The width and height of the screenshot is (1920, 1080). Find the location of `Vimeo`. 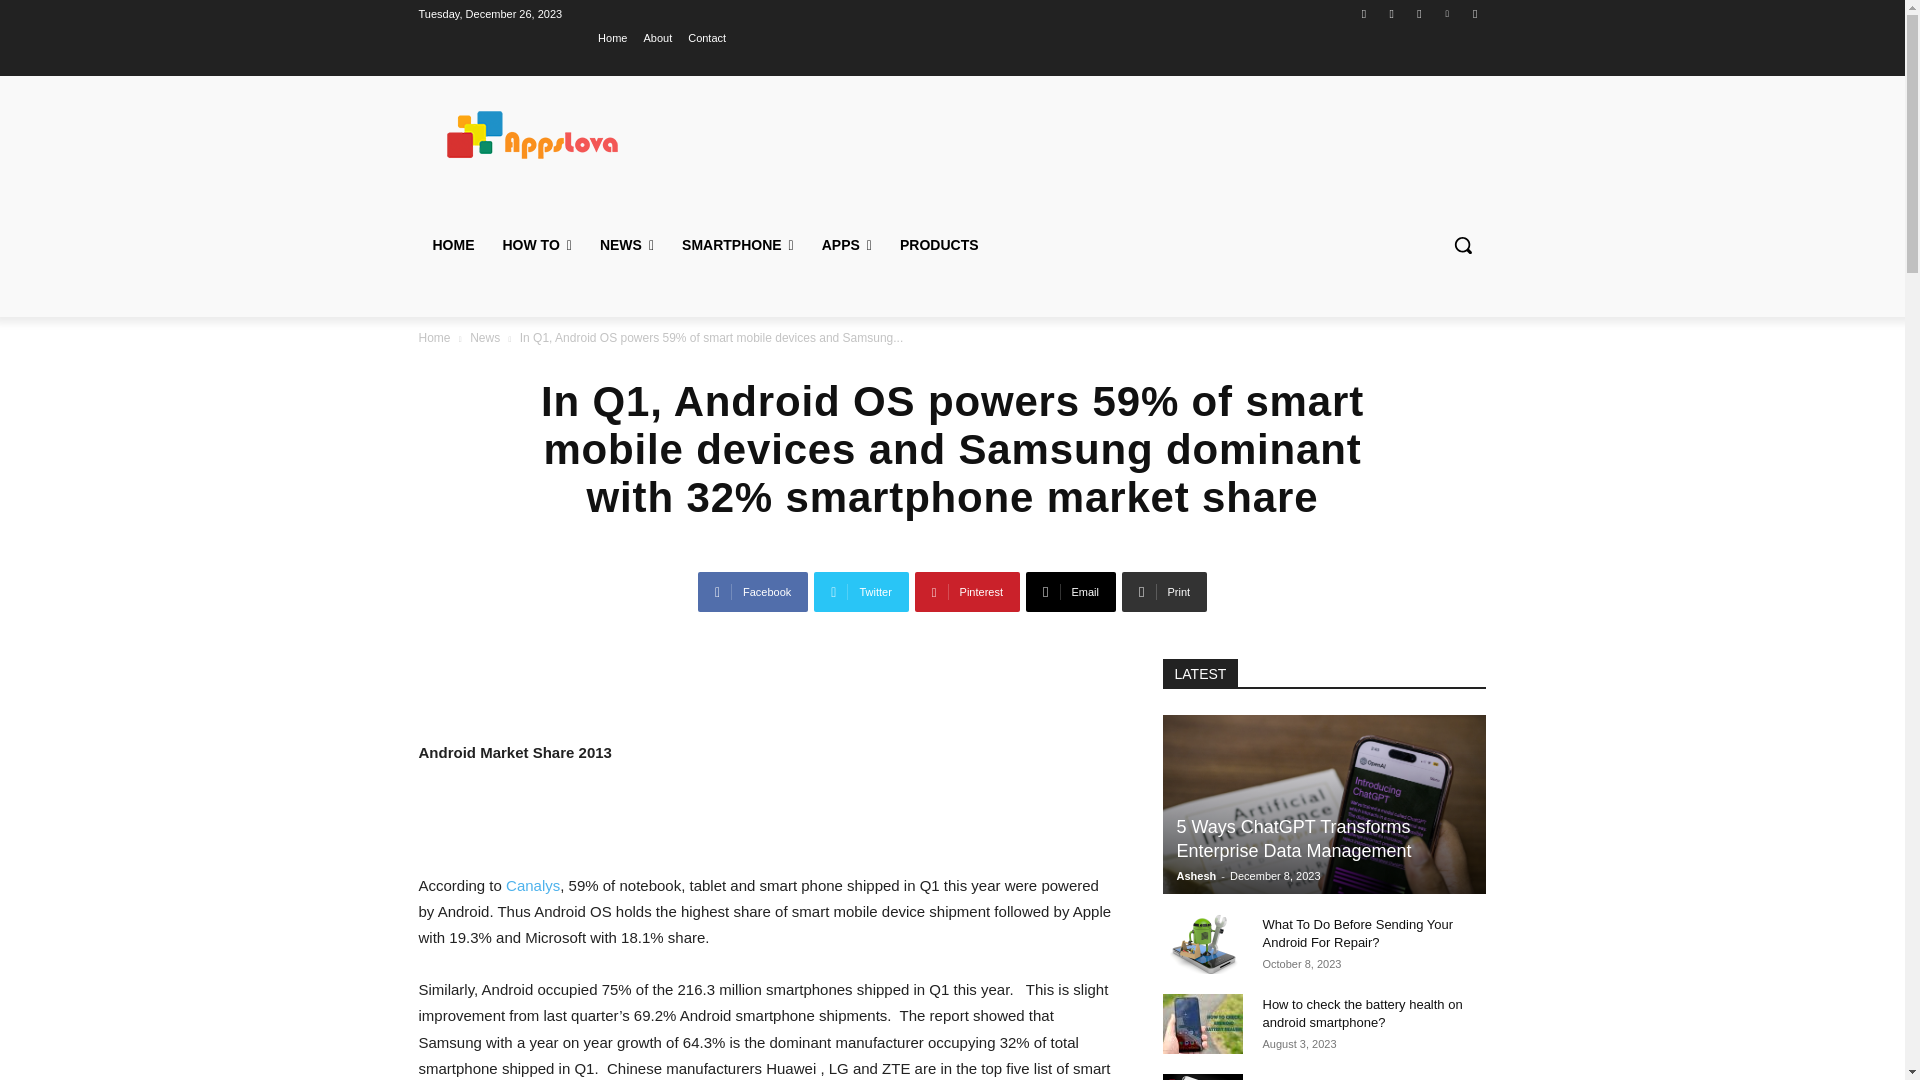

Vimeo is located at coordinates (1448, 13).